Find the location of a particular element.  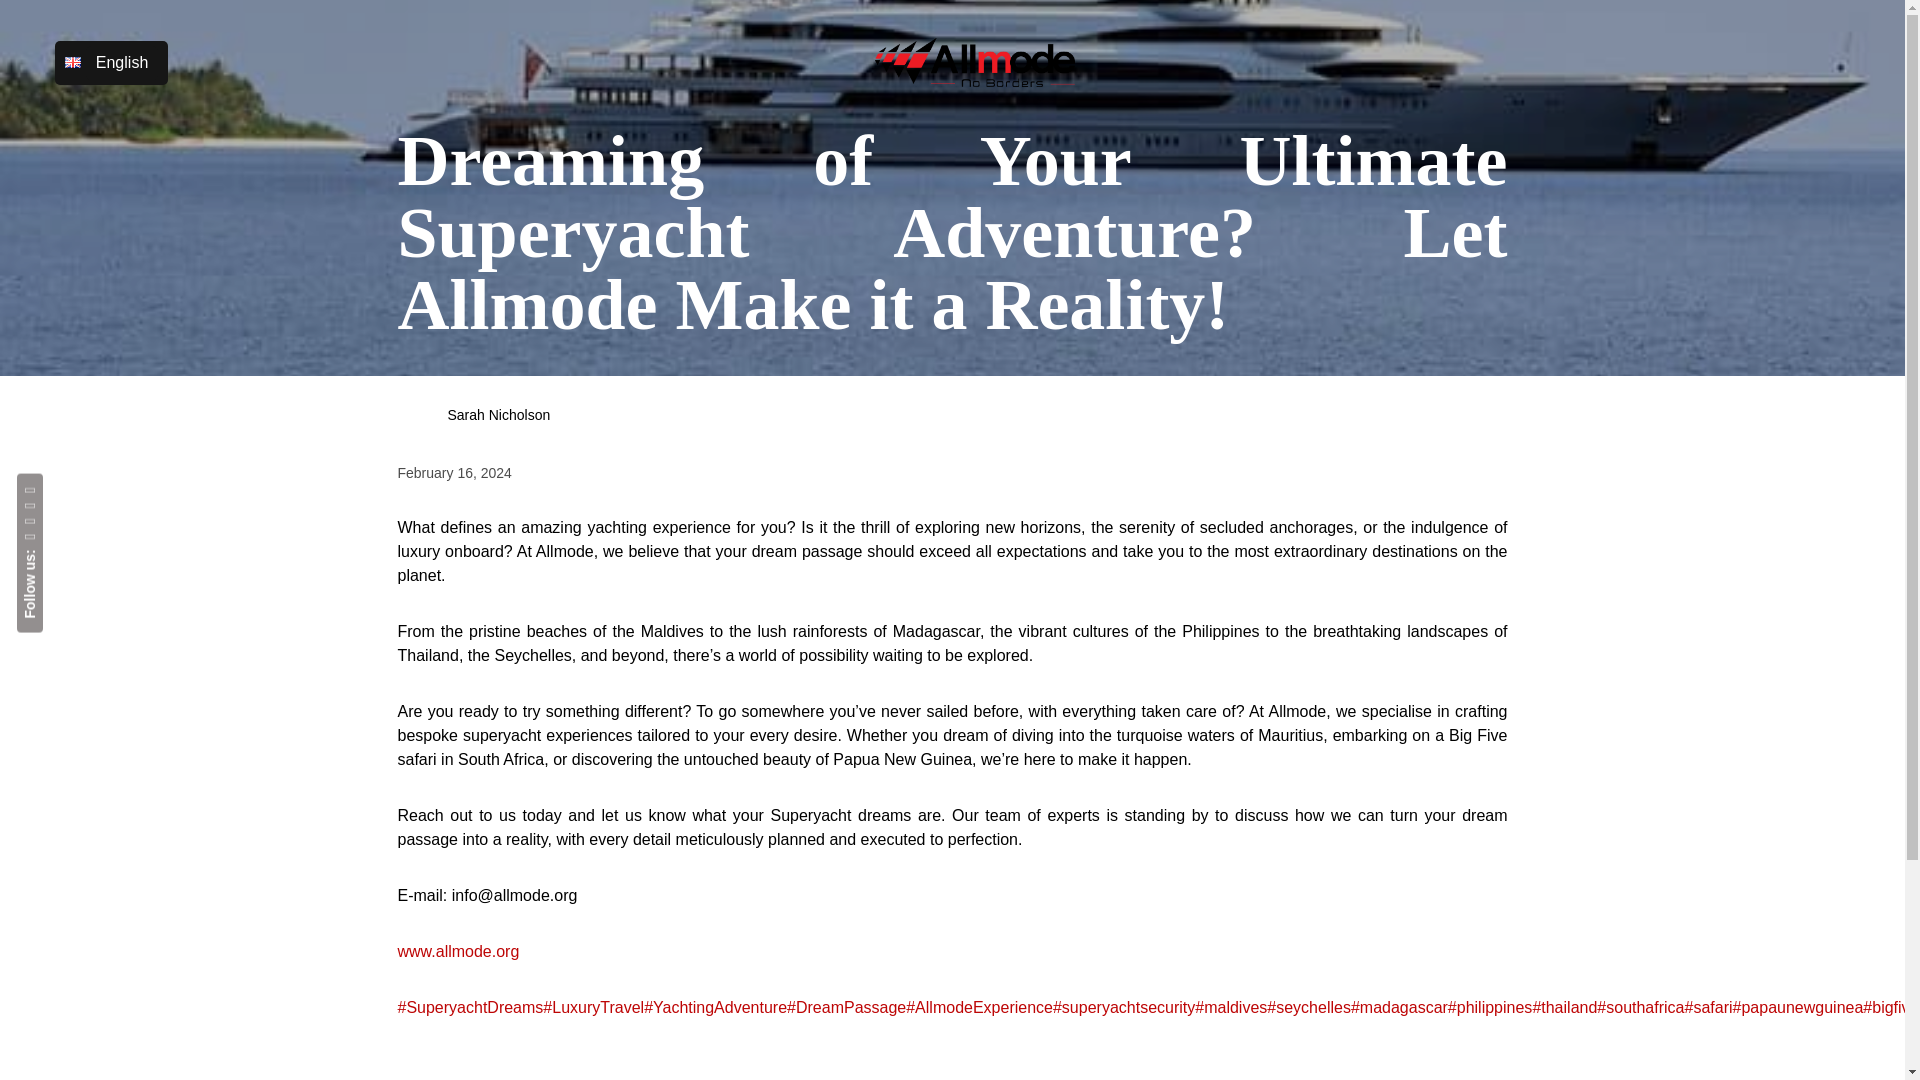

www.allmode.org is located at coordinates (458, 951).